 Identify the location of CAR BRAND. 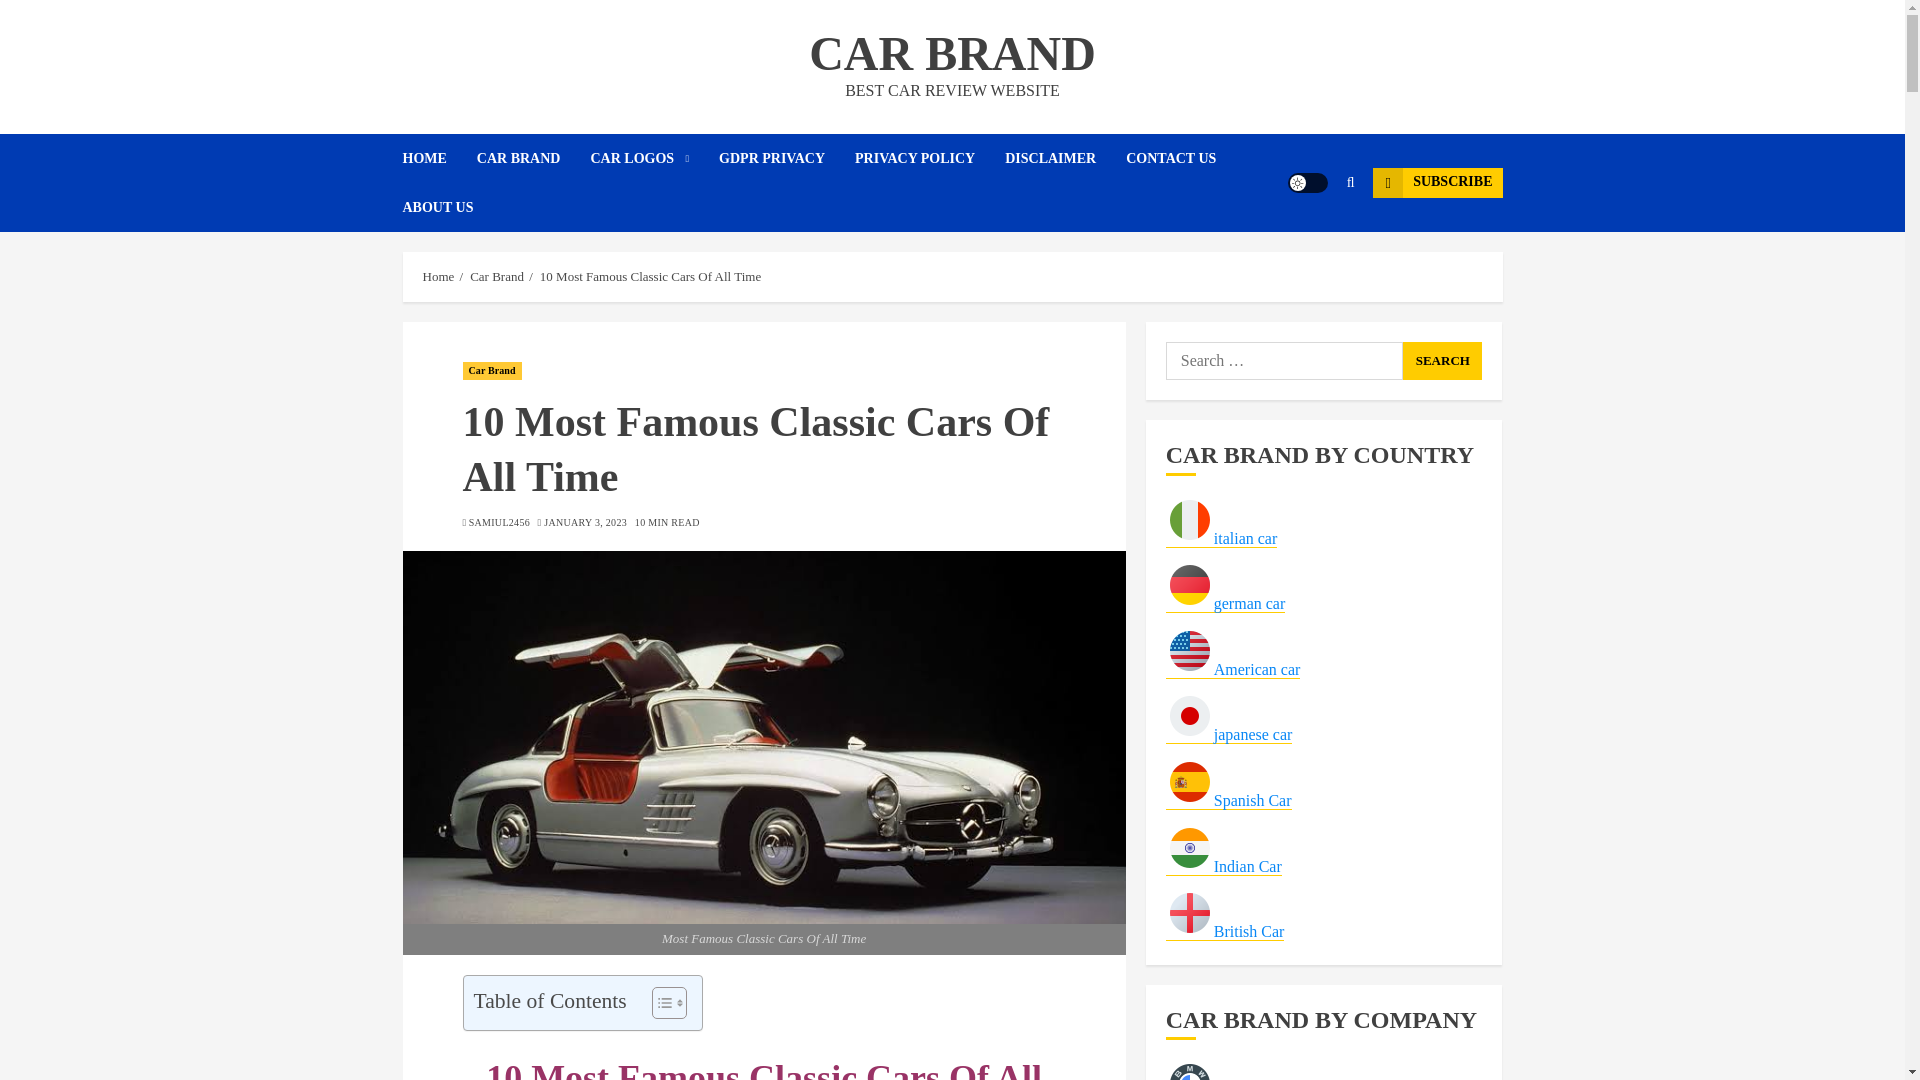
(534, 158).